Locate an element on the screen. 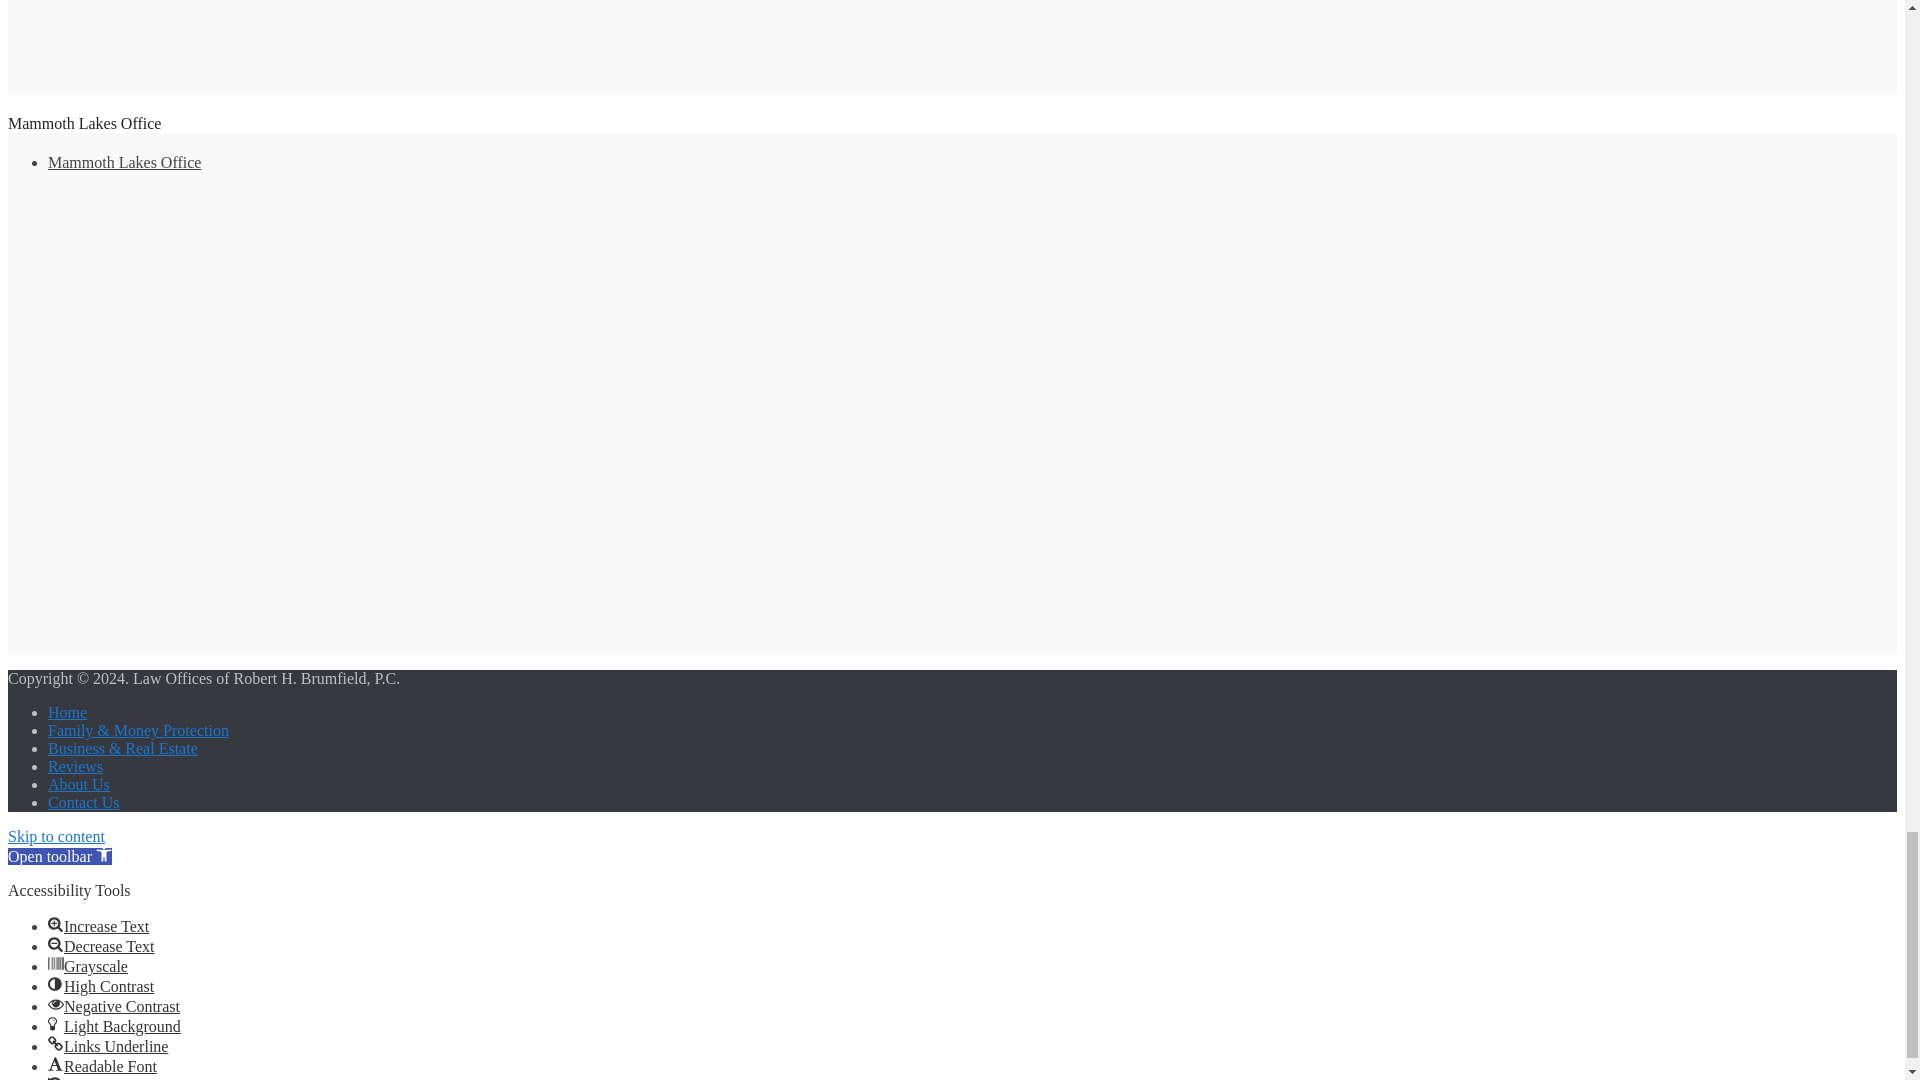 Image resolution: width=1920 pixels, height=1080 pixels. Decrease Text is located at coordinates (56, 944).